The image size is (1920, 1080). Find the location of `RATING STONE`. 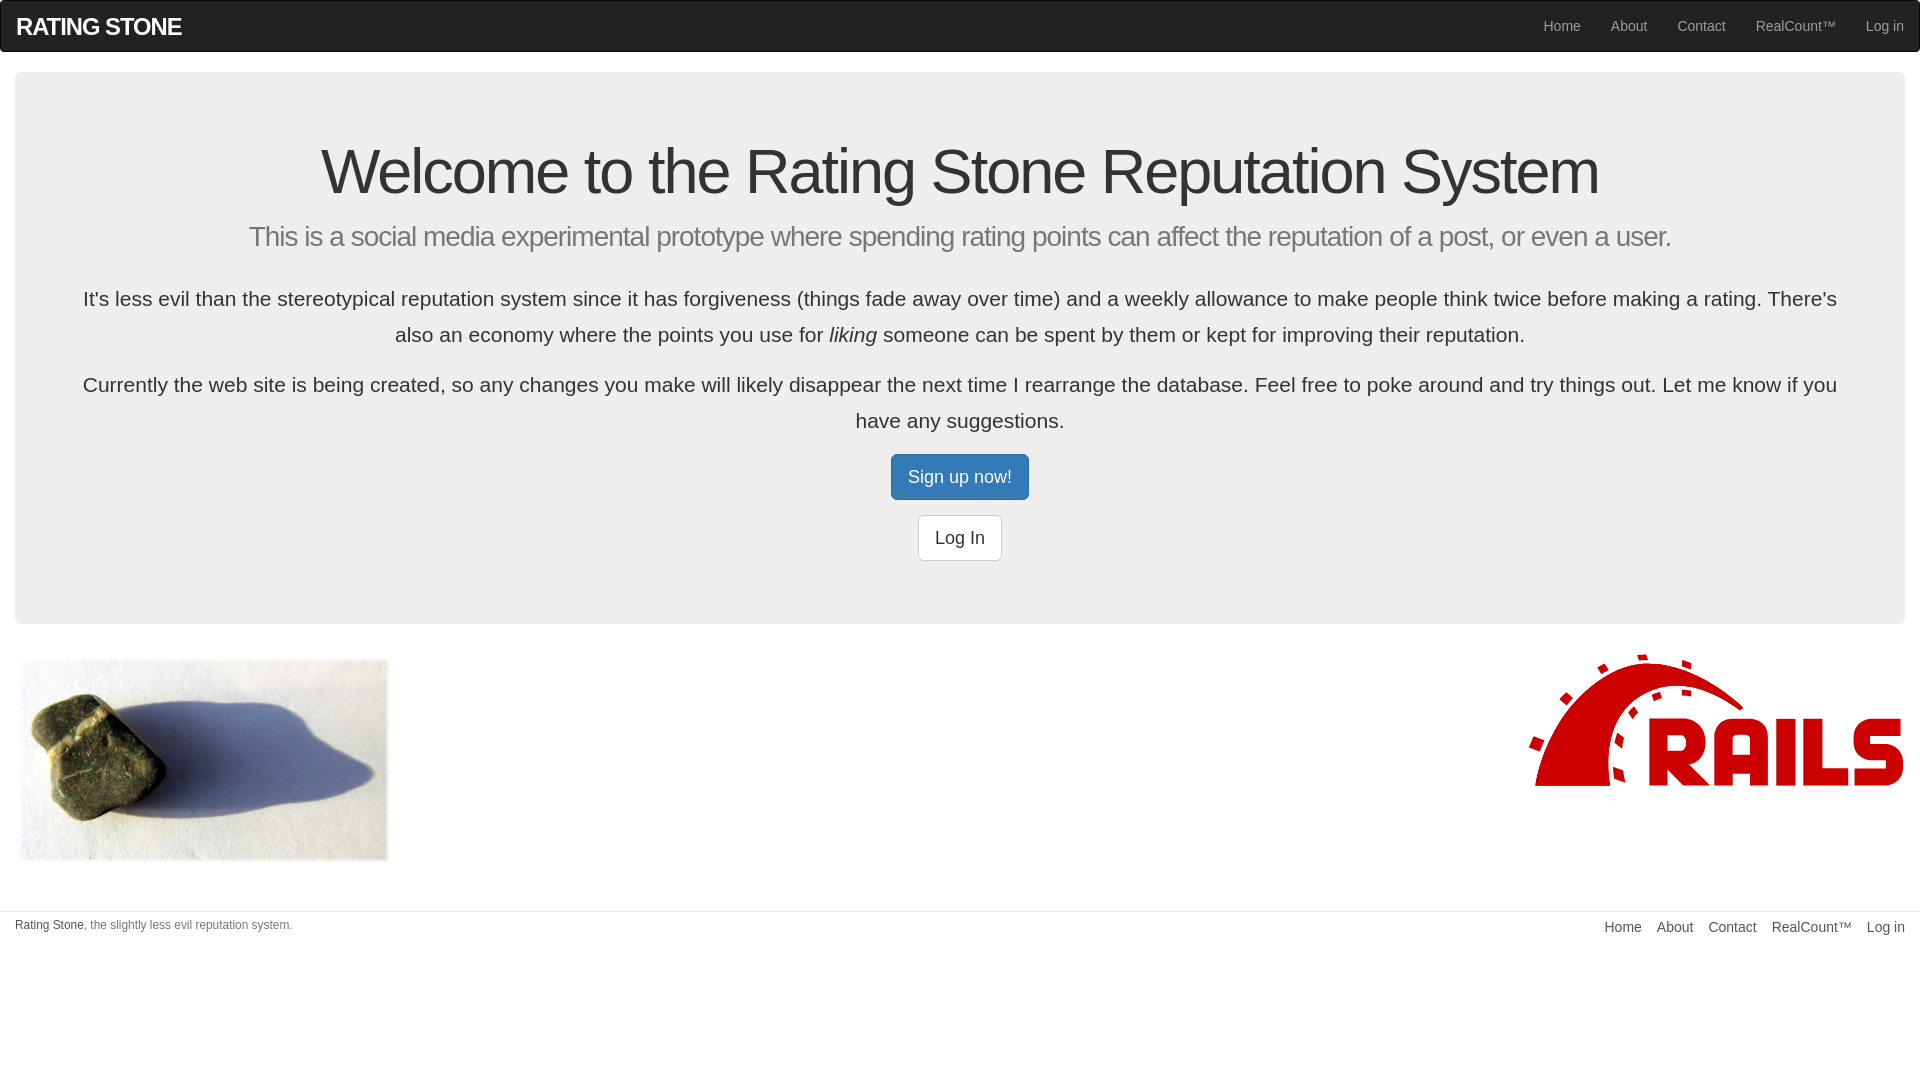

RATING STONE is located at coordinates (99, 22).